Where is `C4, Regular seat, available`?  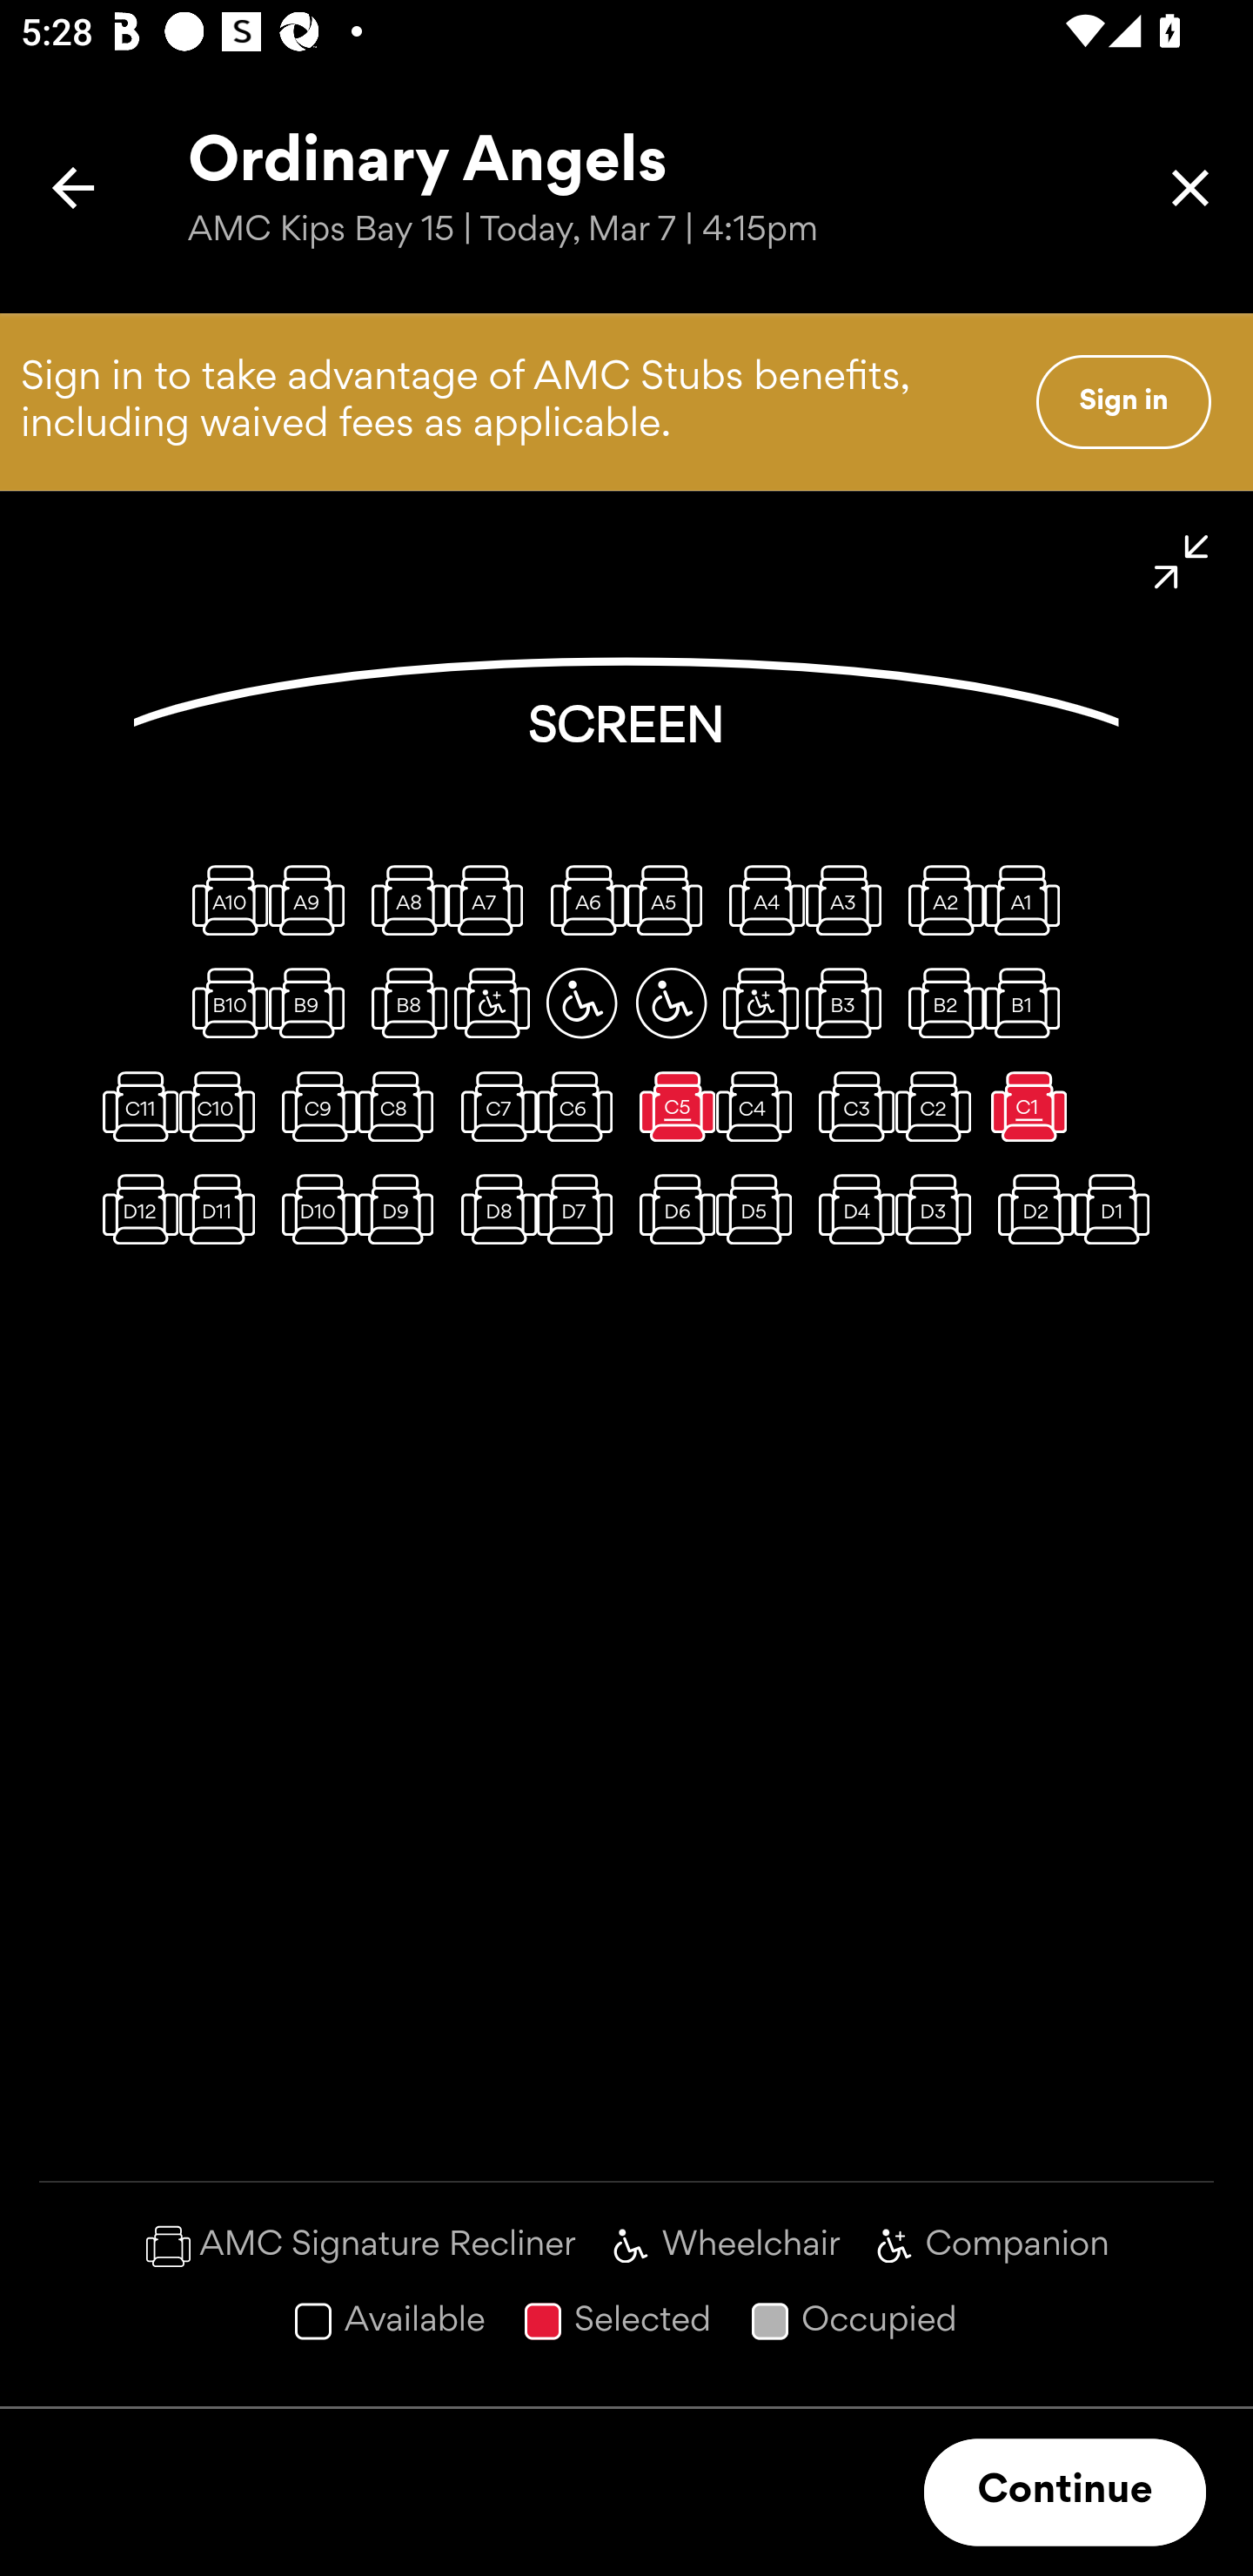 C4, Regular seat, available is located at coordinates (761, 1105).